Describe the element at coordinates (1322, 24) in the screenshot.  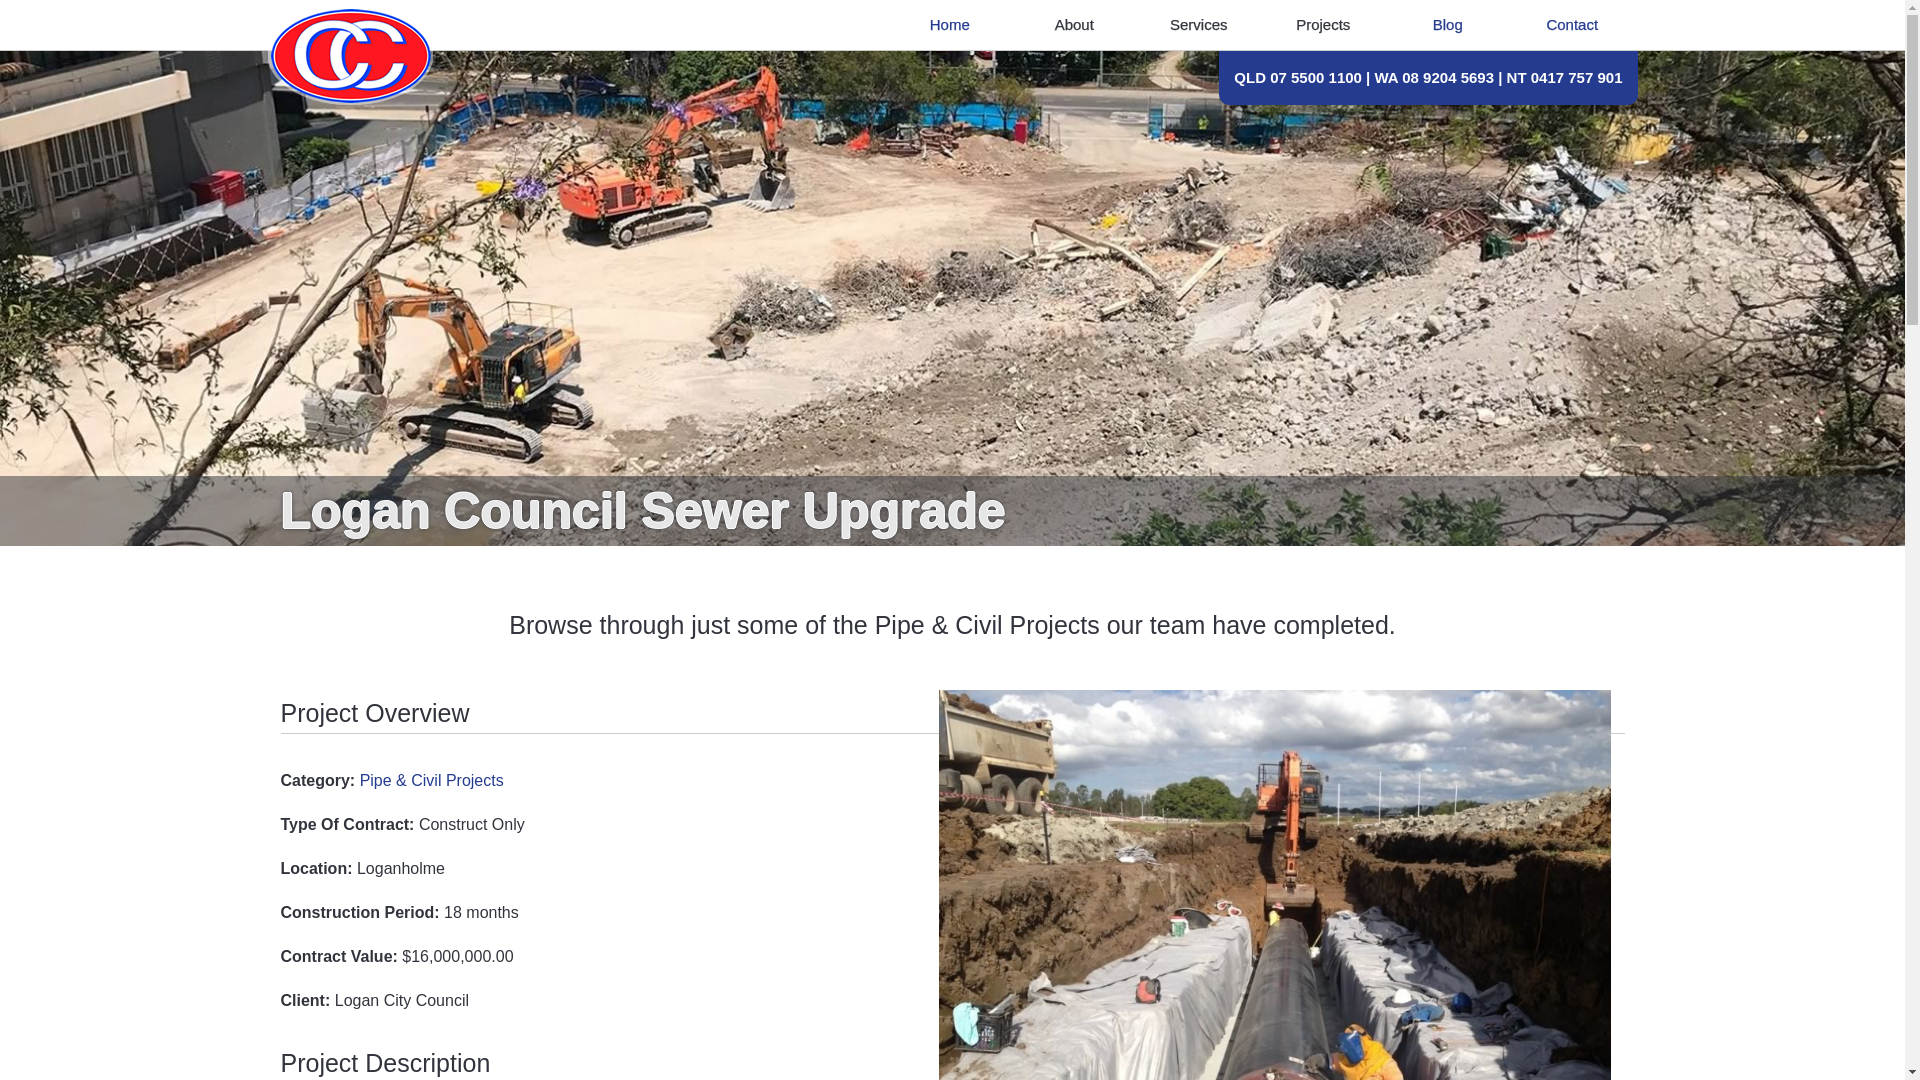
I see `Projects` at that location.